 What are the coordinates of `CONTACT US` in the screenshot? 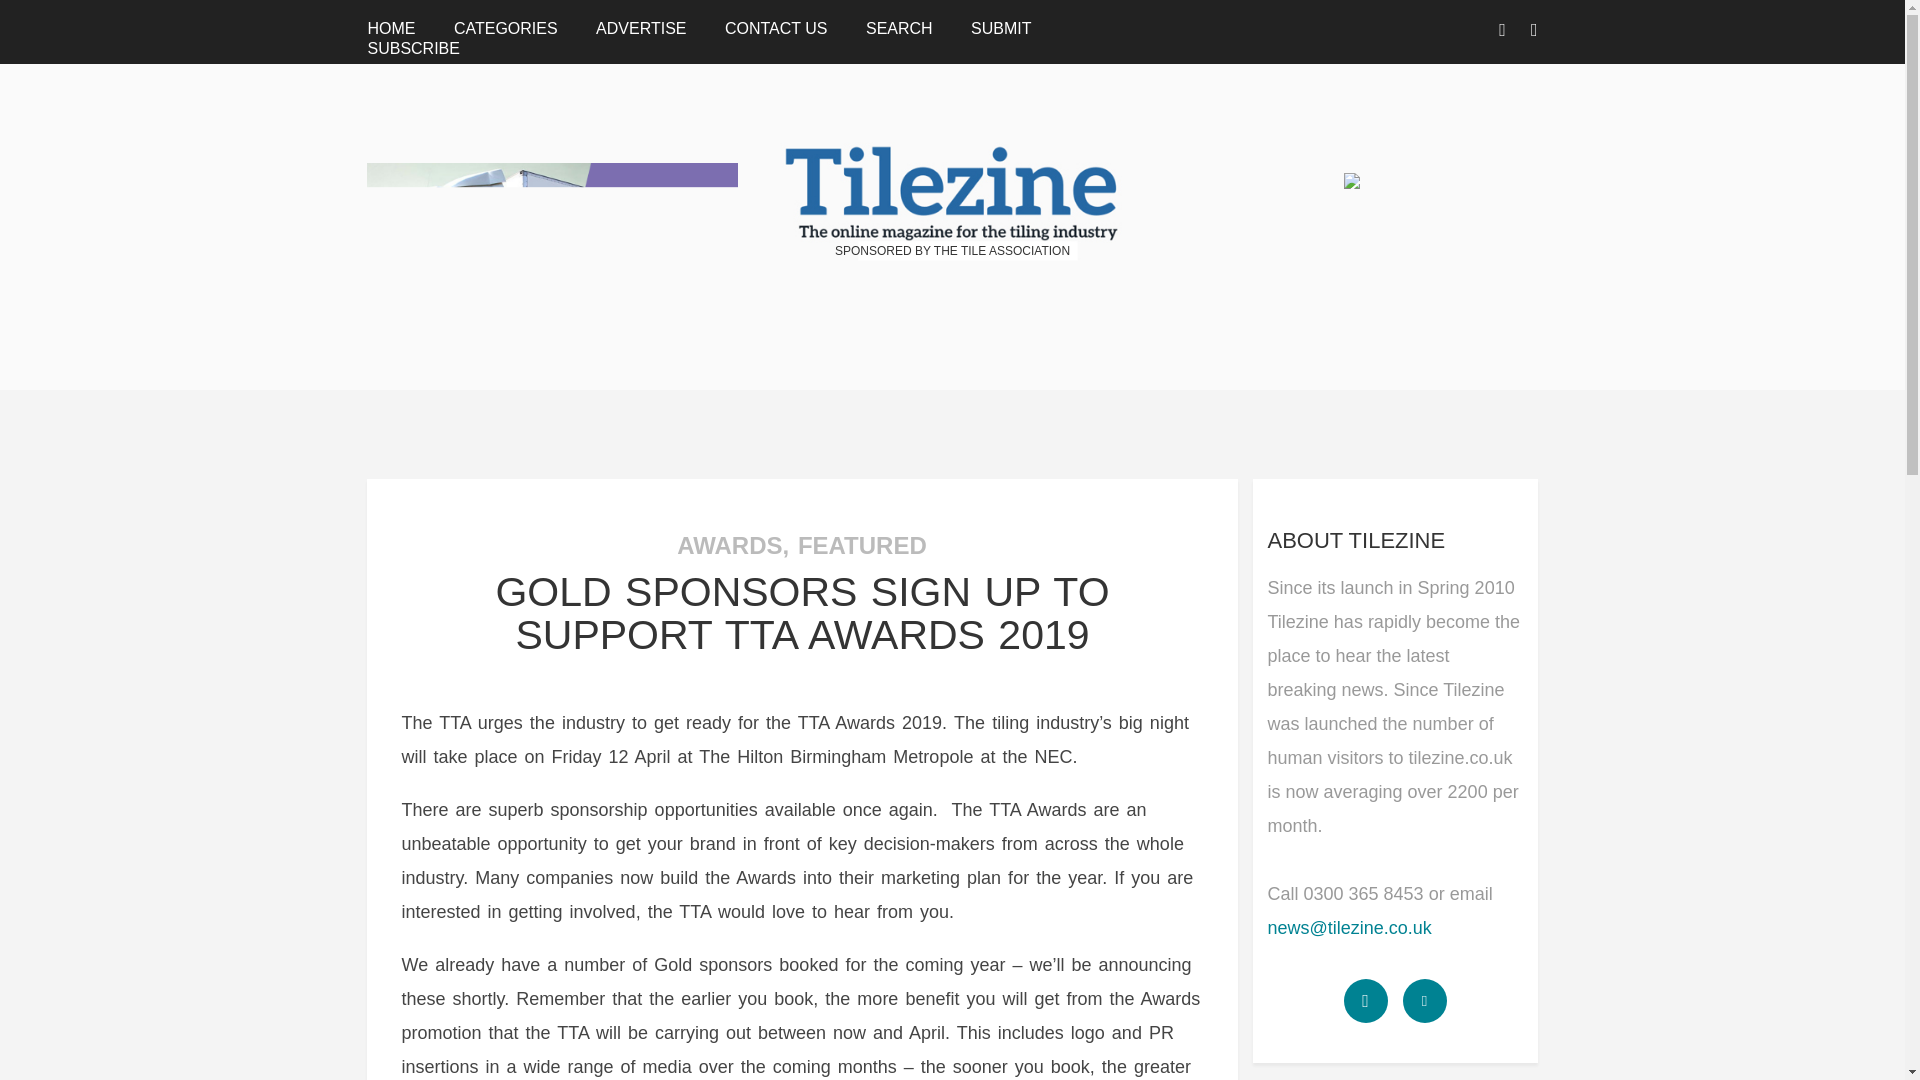 It's located at (776, 28).